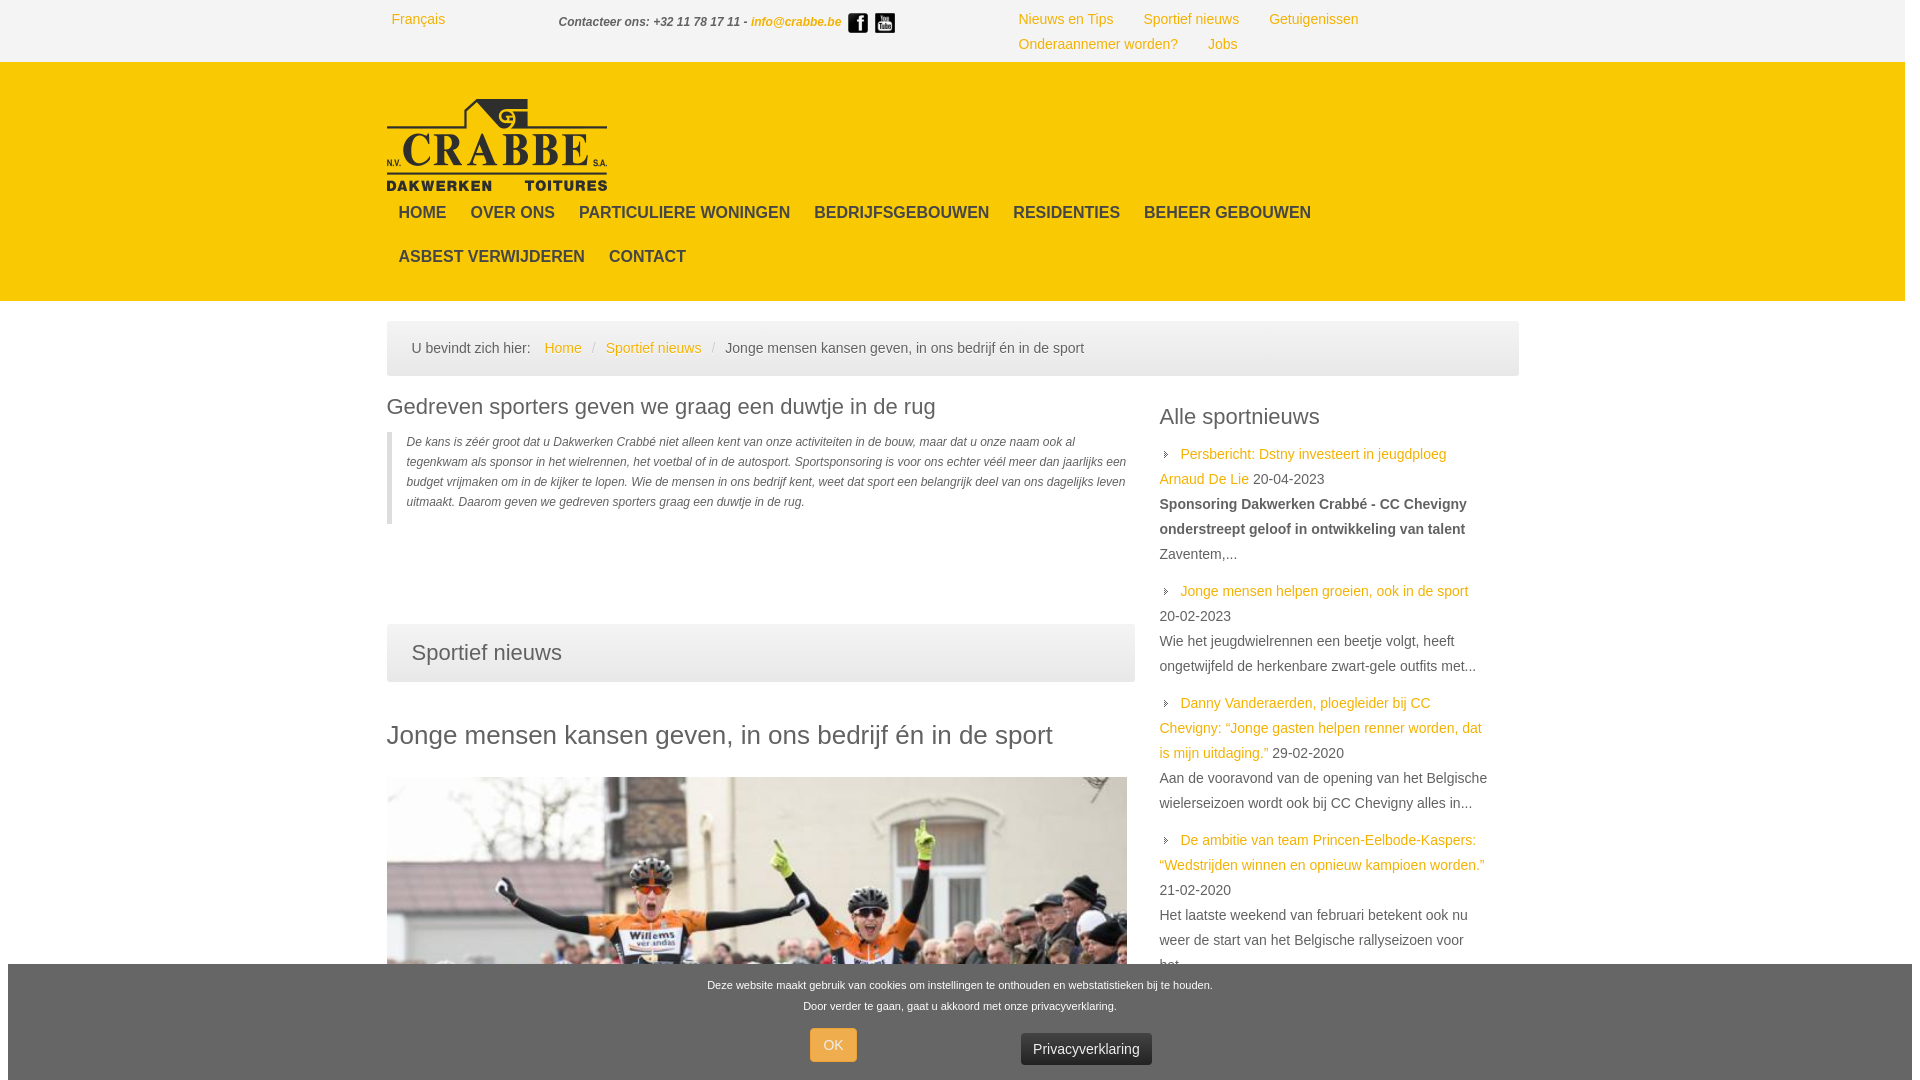 This screenshot has width=1920, height=1080. Describe the element at coordinates (512, 213) in the screenshot. I see `OVER ONS` at that location.